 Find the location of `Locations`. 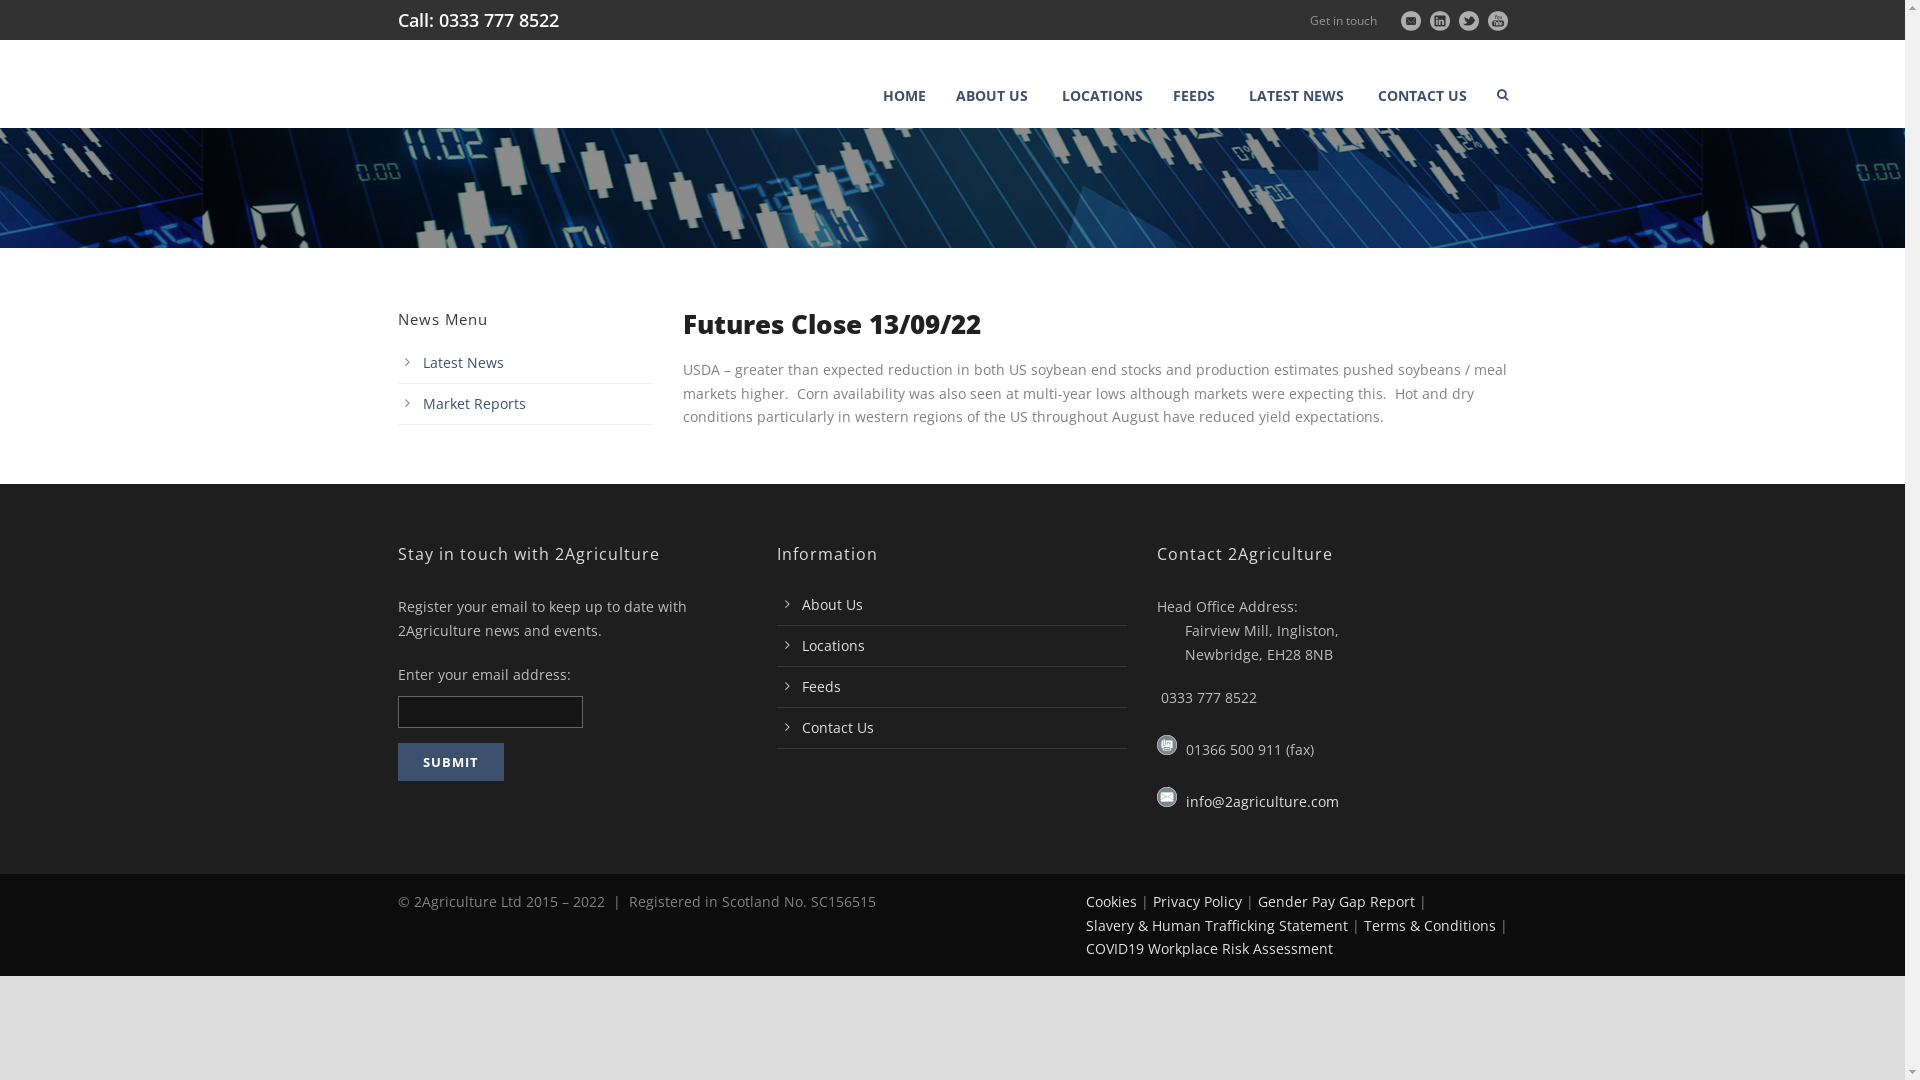

Locations is located at coordinates (834, 646).